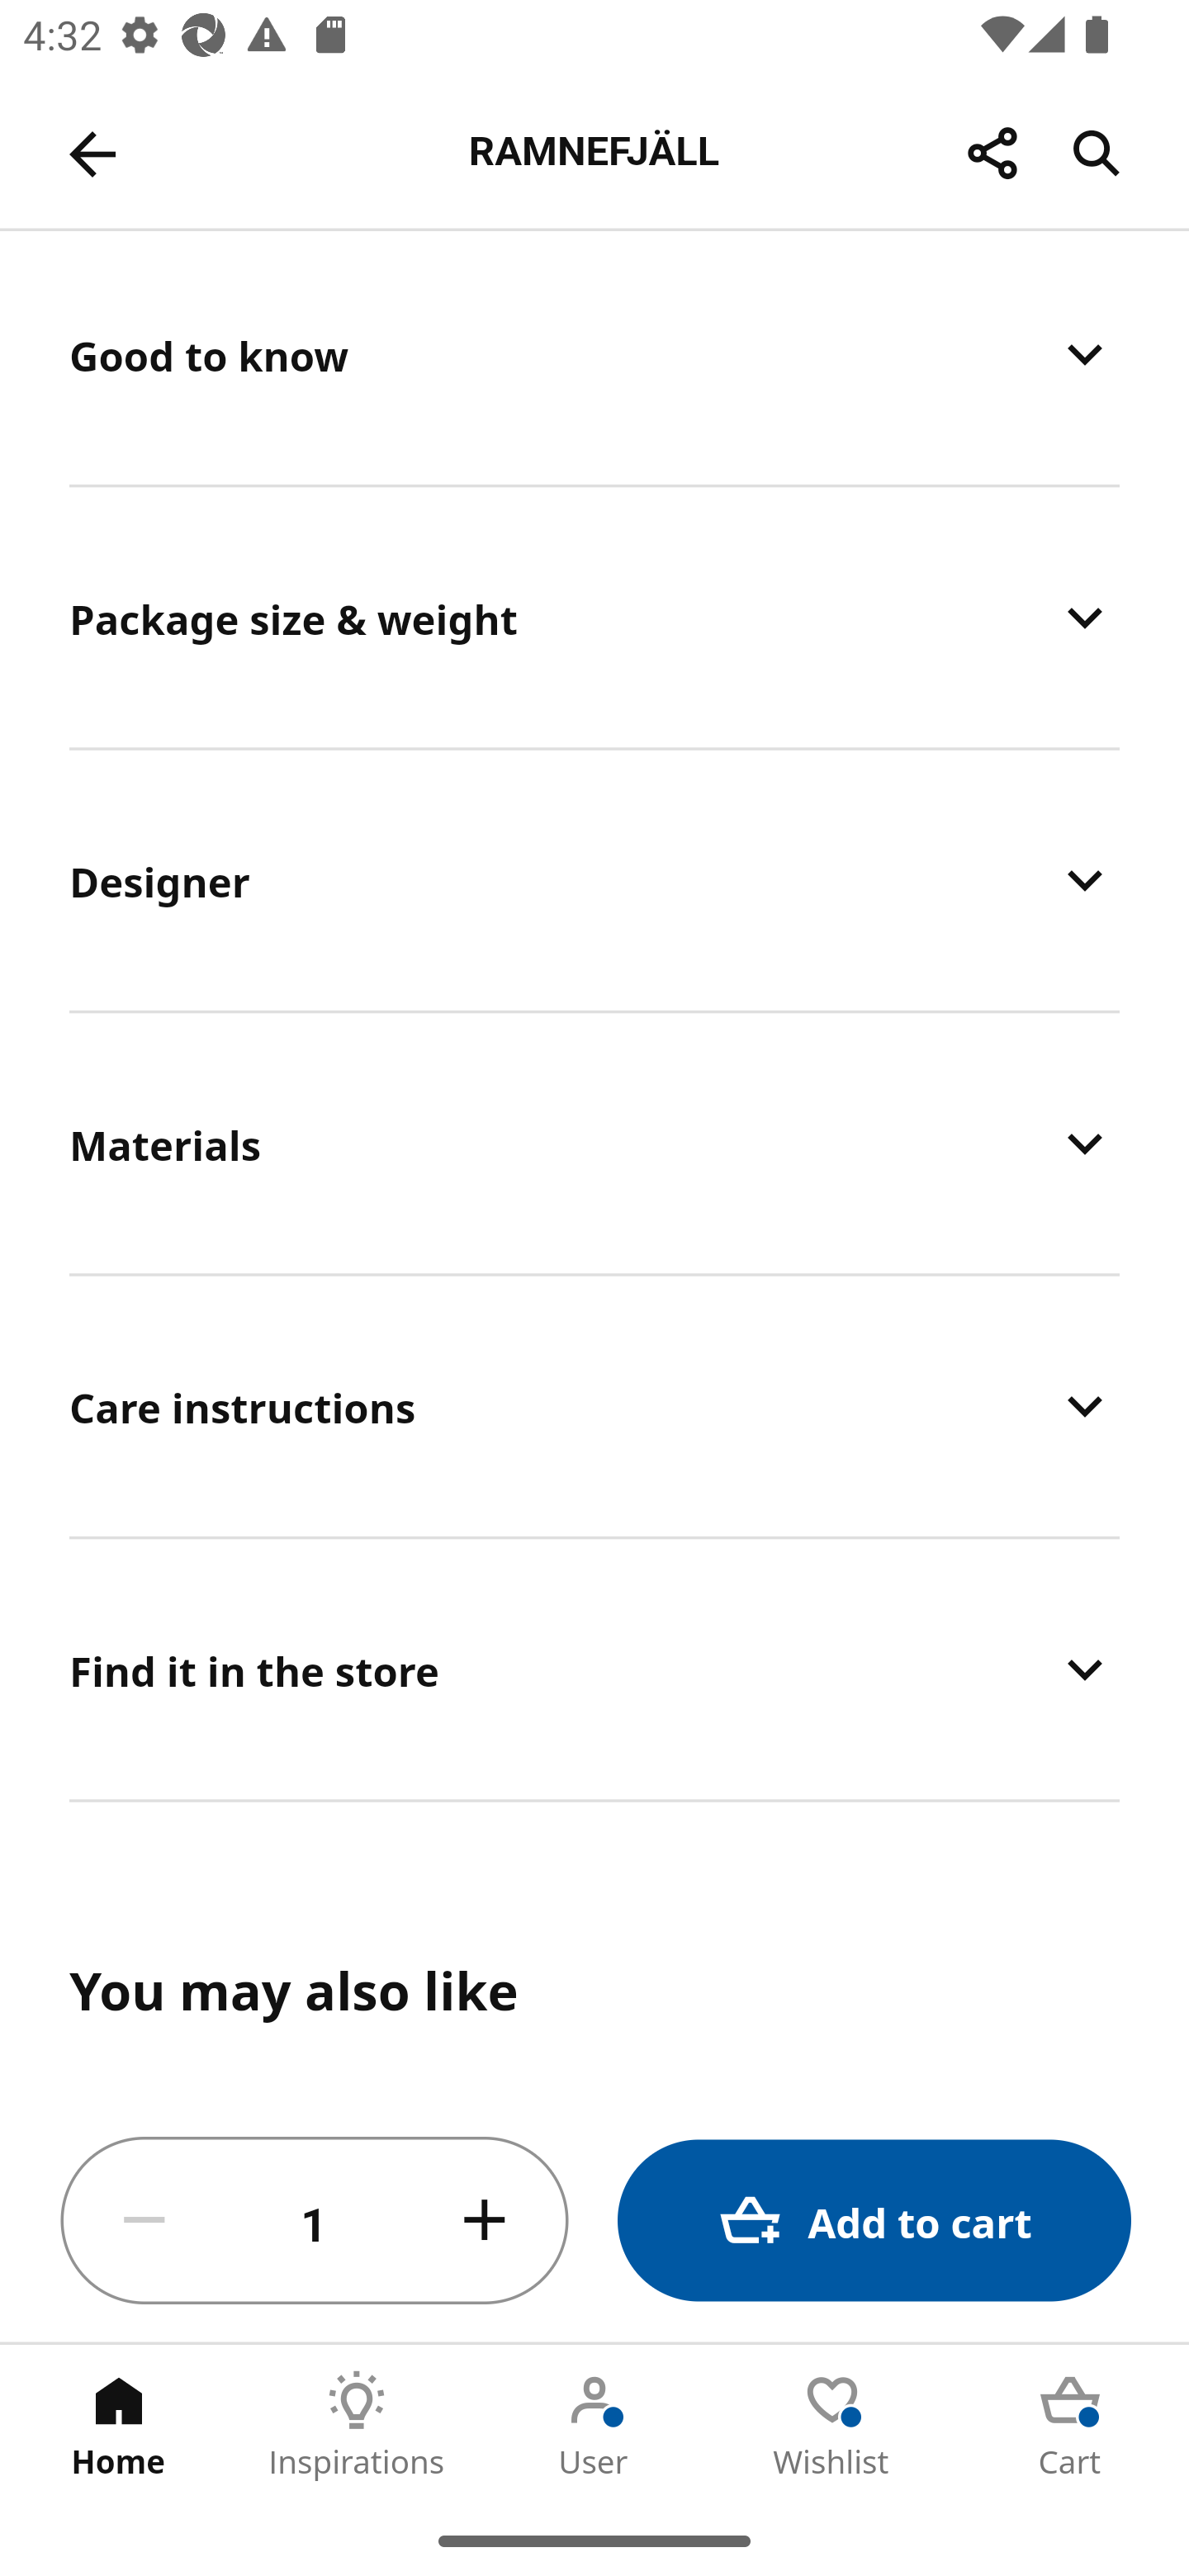  Describe the element at coordinates (119, 2425) in the screenshot. I see `Home
Tab 1 of 5` at that location.